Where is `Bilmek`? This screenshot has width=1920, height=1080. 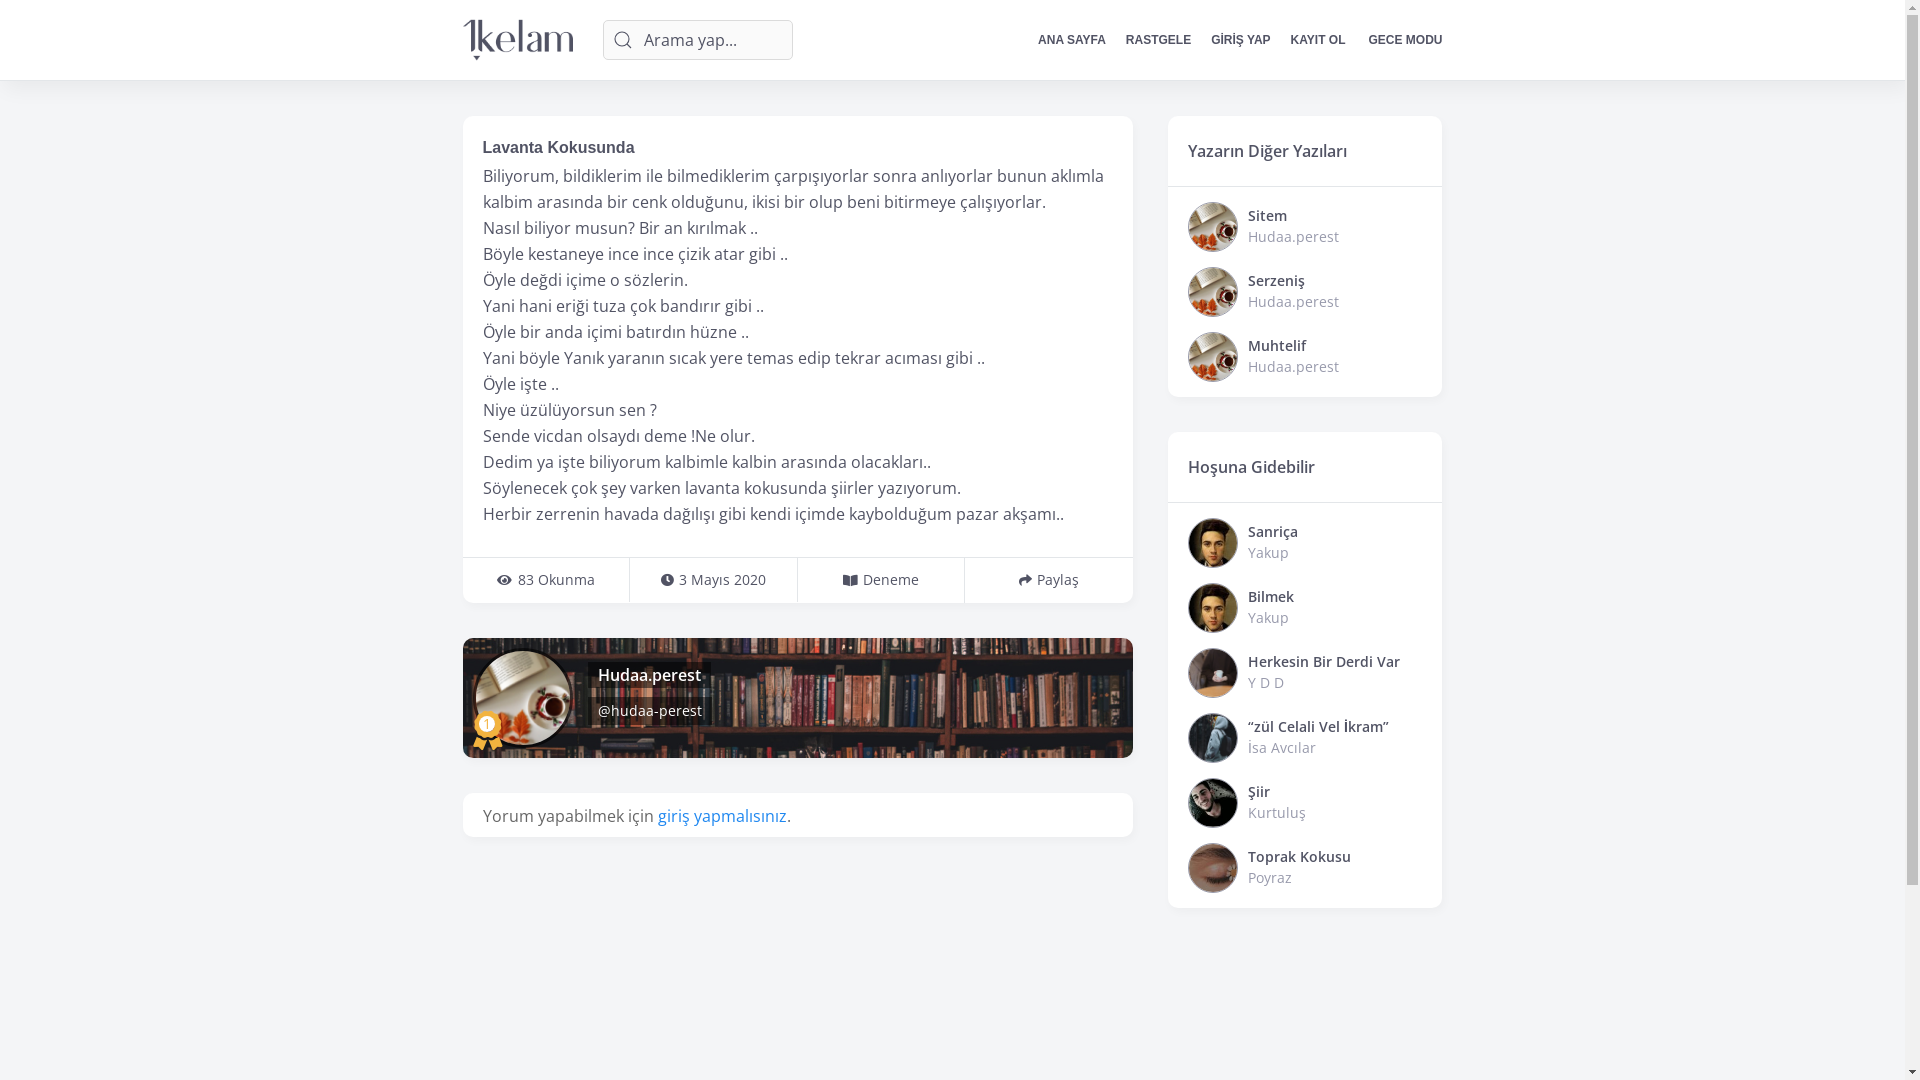
Bilmek is located at coordinates (1271, 596).